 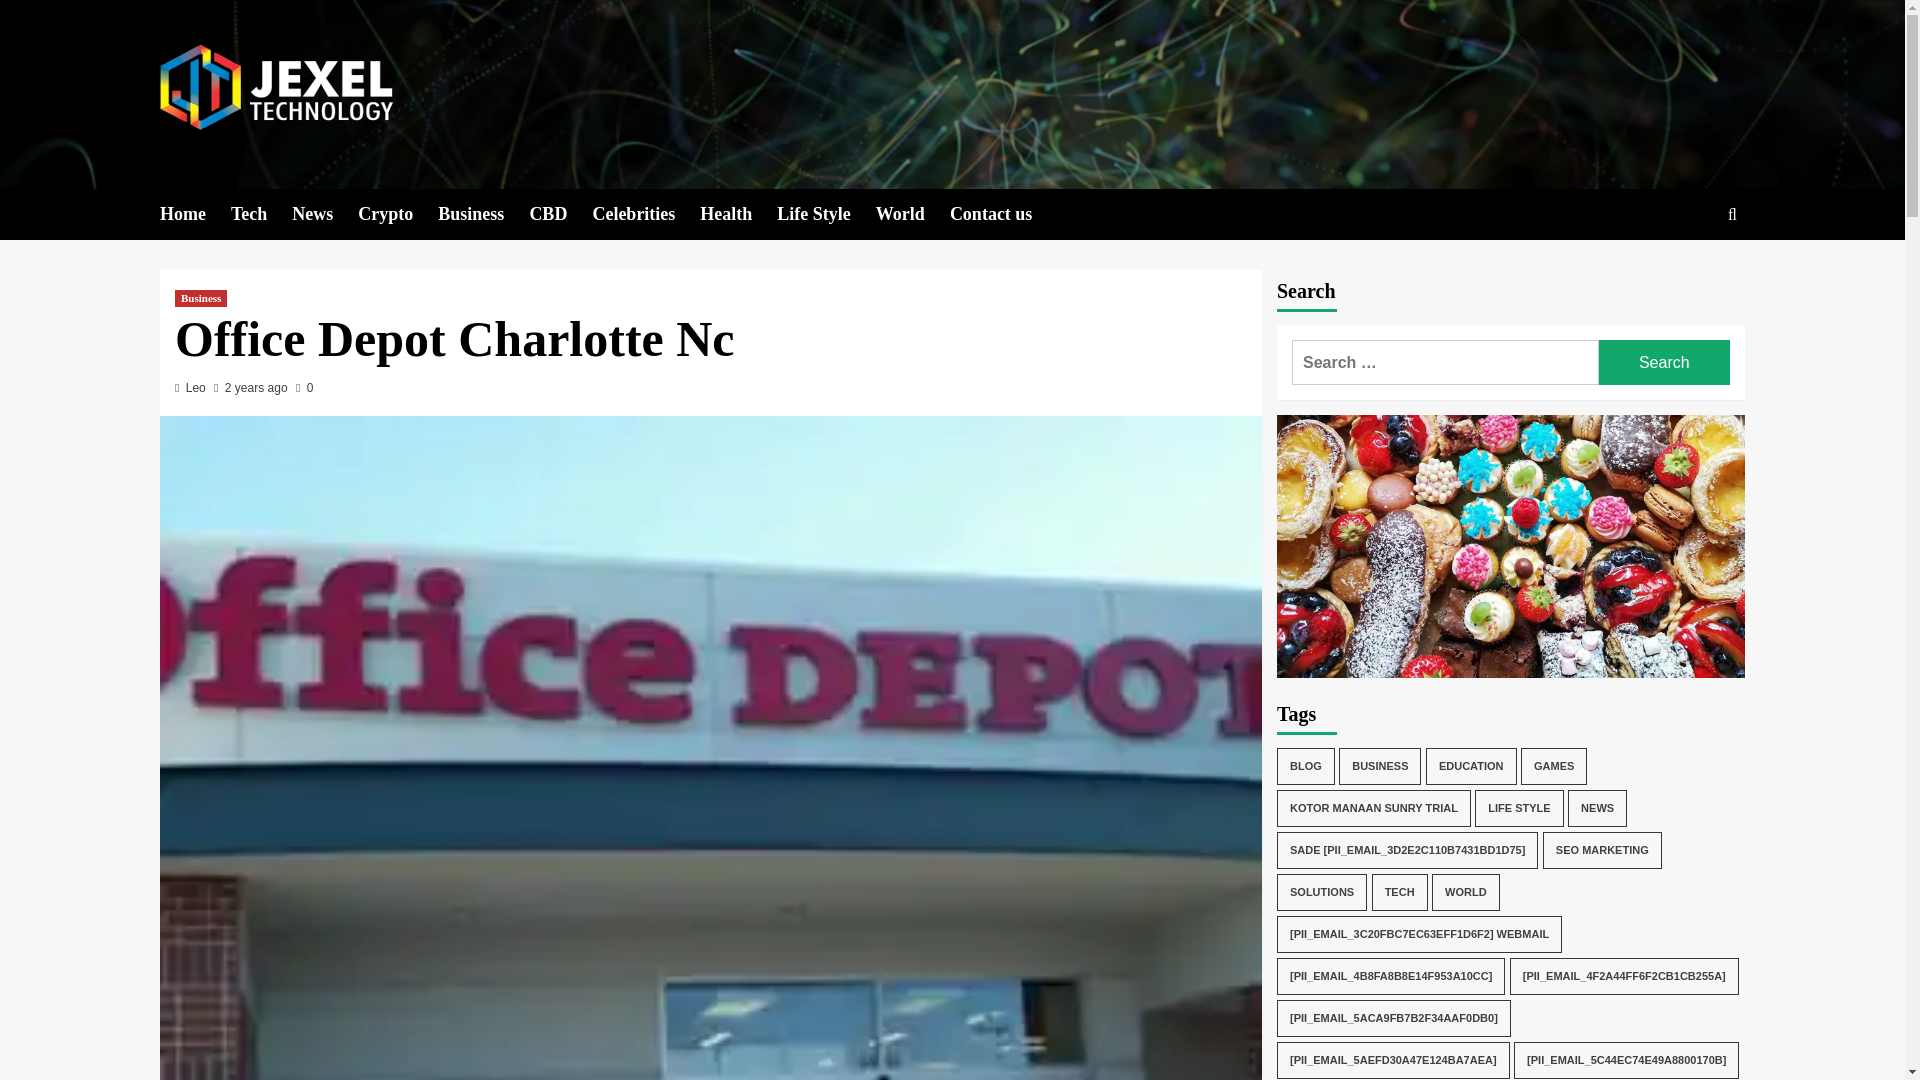 What do you see at coordinates (483, 214) in the screenshot?
I see `Business` at bounding box center [483, 214].